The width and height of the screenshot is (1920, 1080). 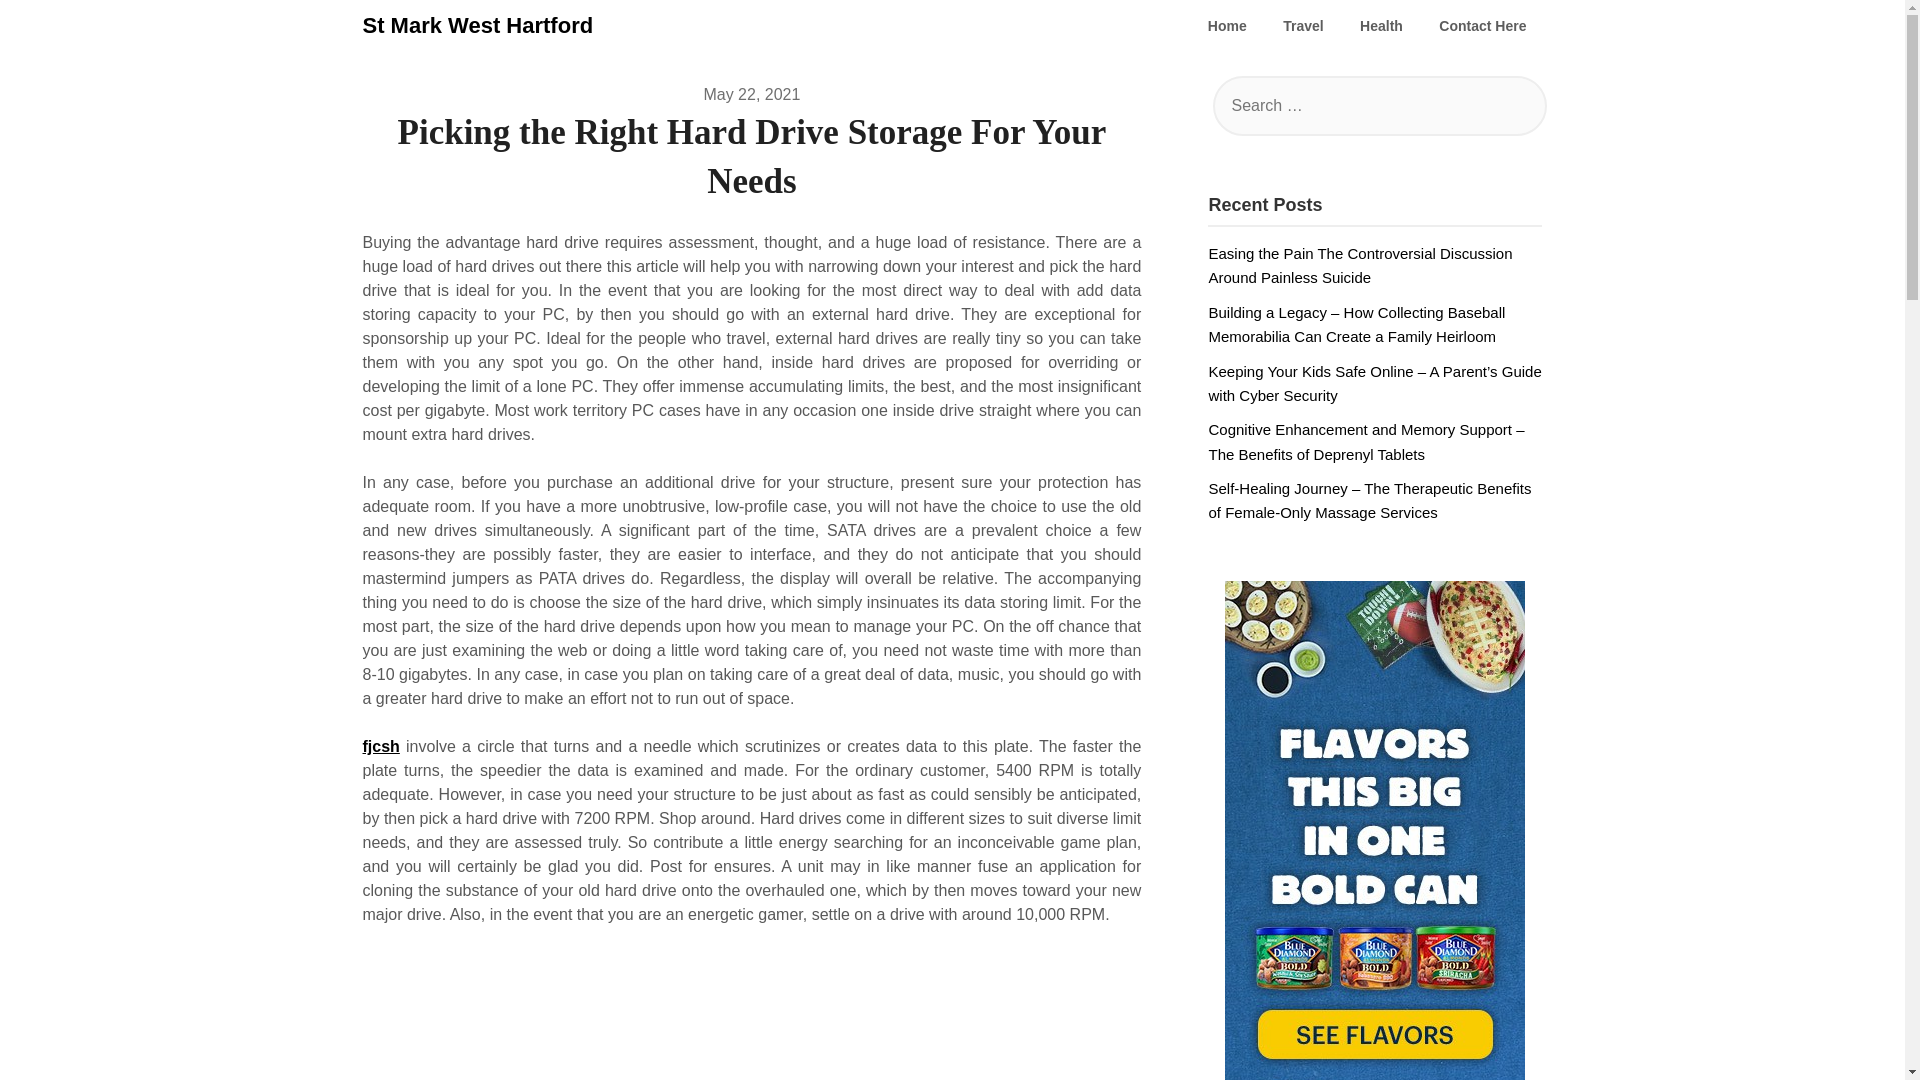 I want to click on Search, so click(x=50, y=29).